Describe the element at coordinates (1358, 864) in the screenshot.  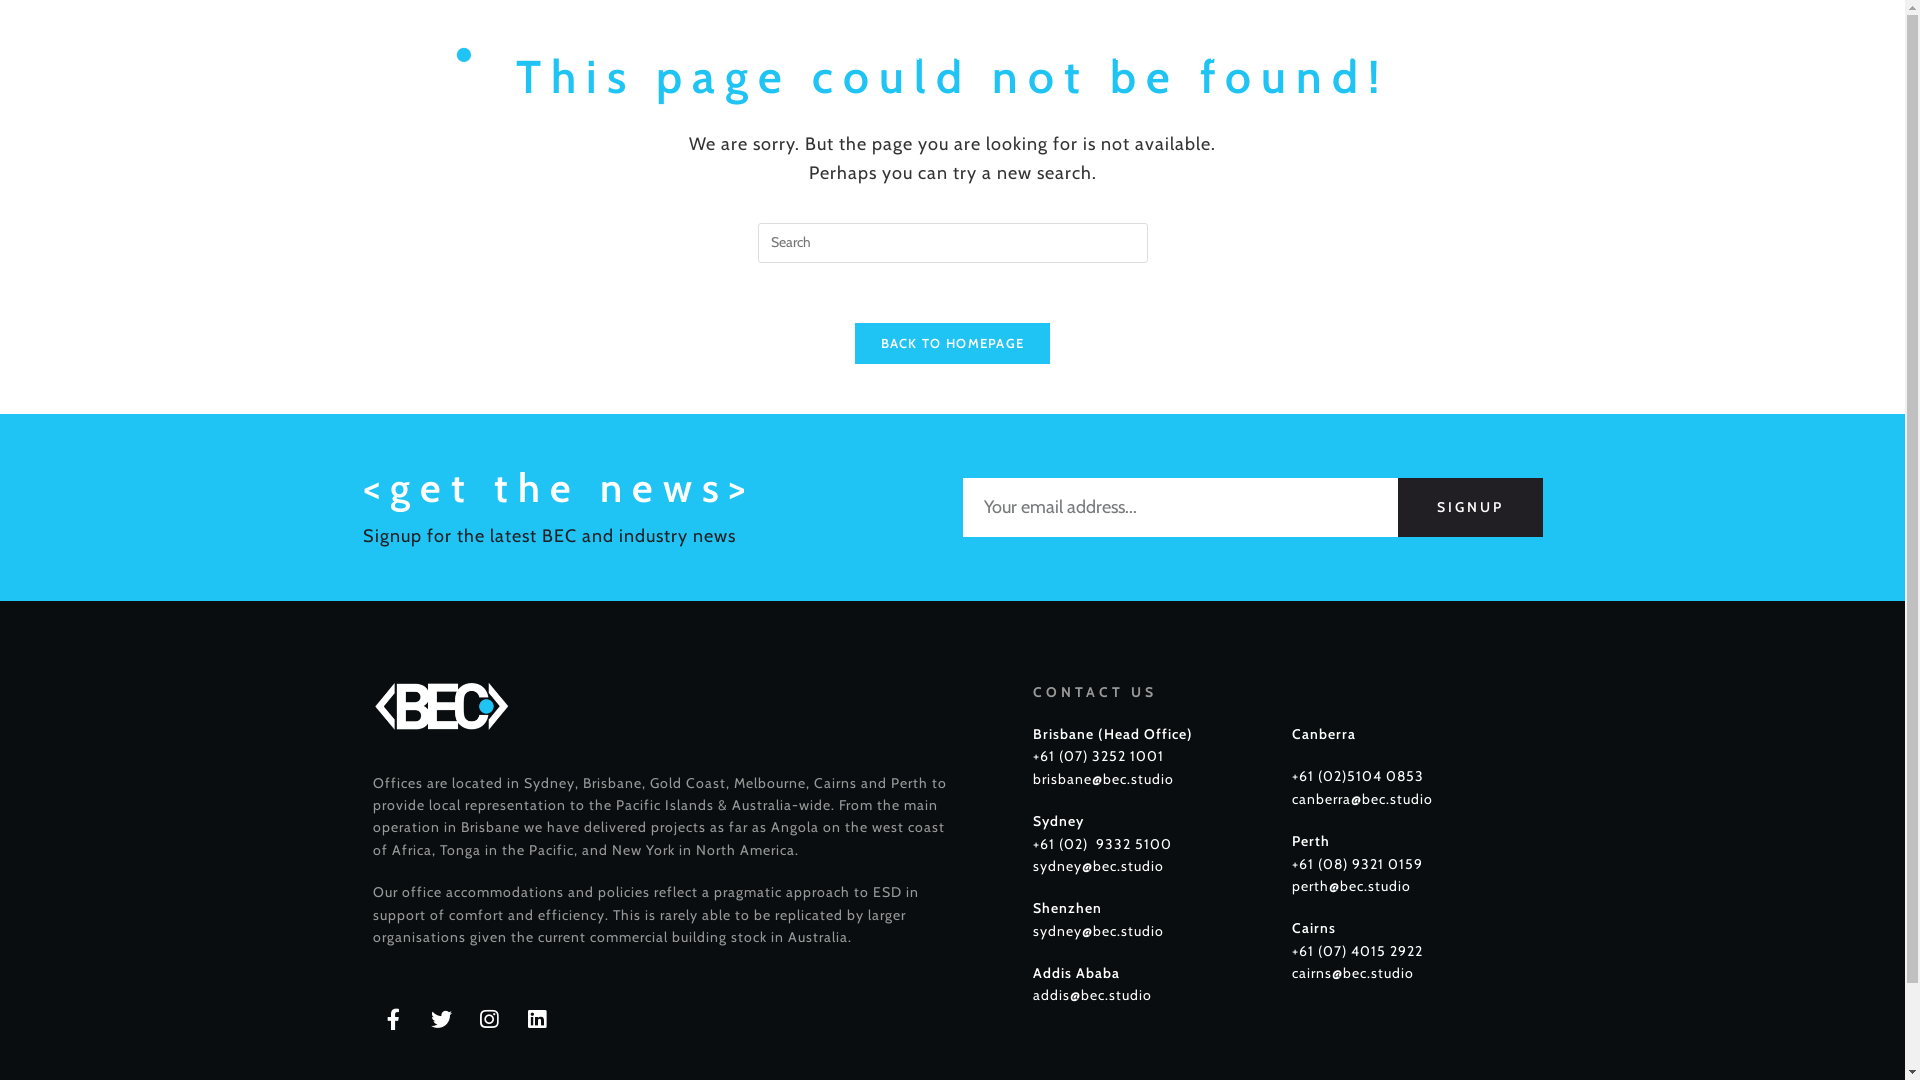
I see `+61 (08) 9321 0159` at that location.